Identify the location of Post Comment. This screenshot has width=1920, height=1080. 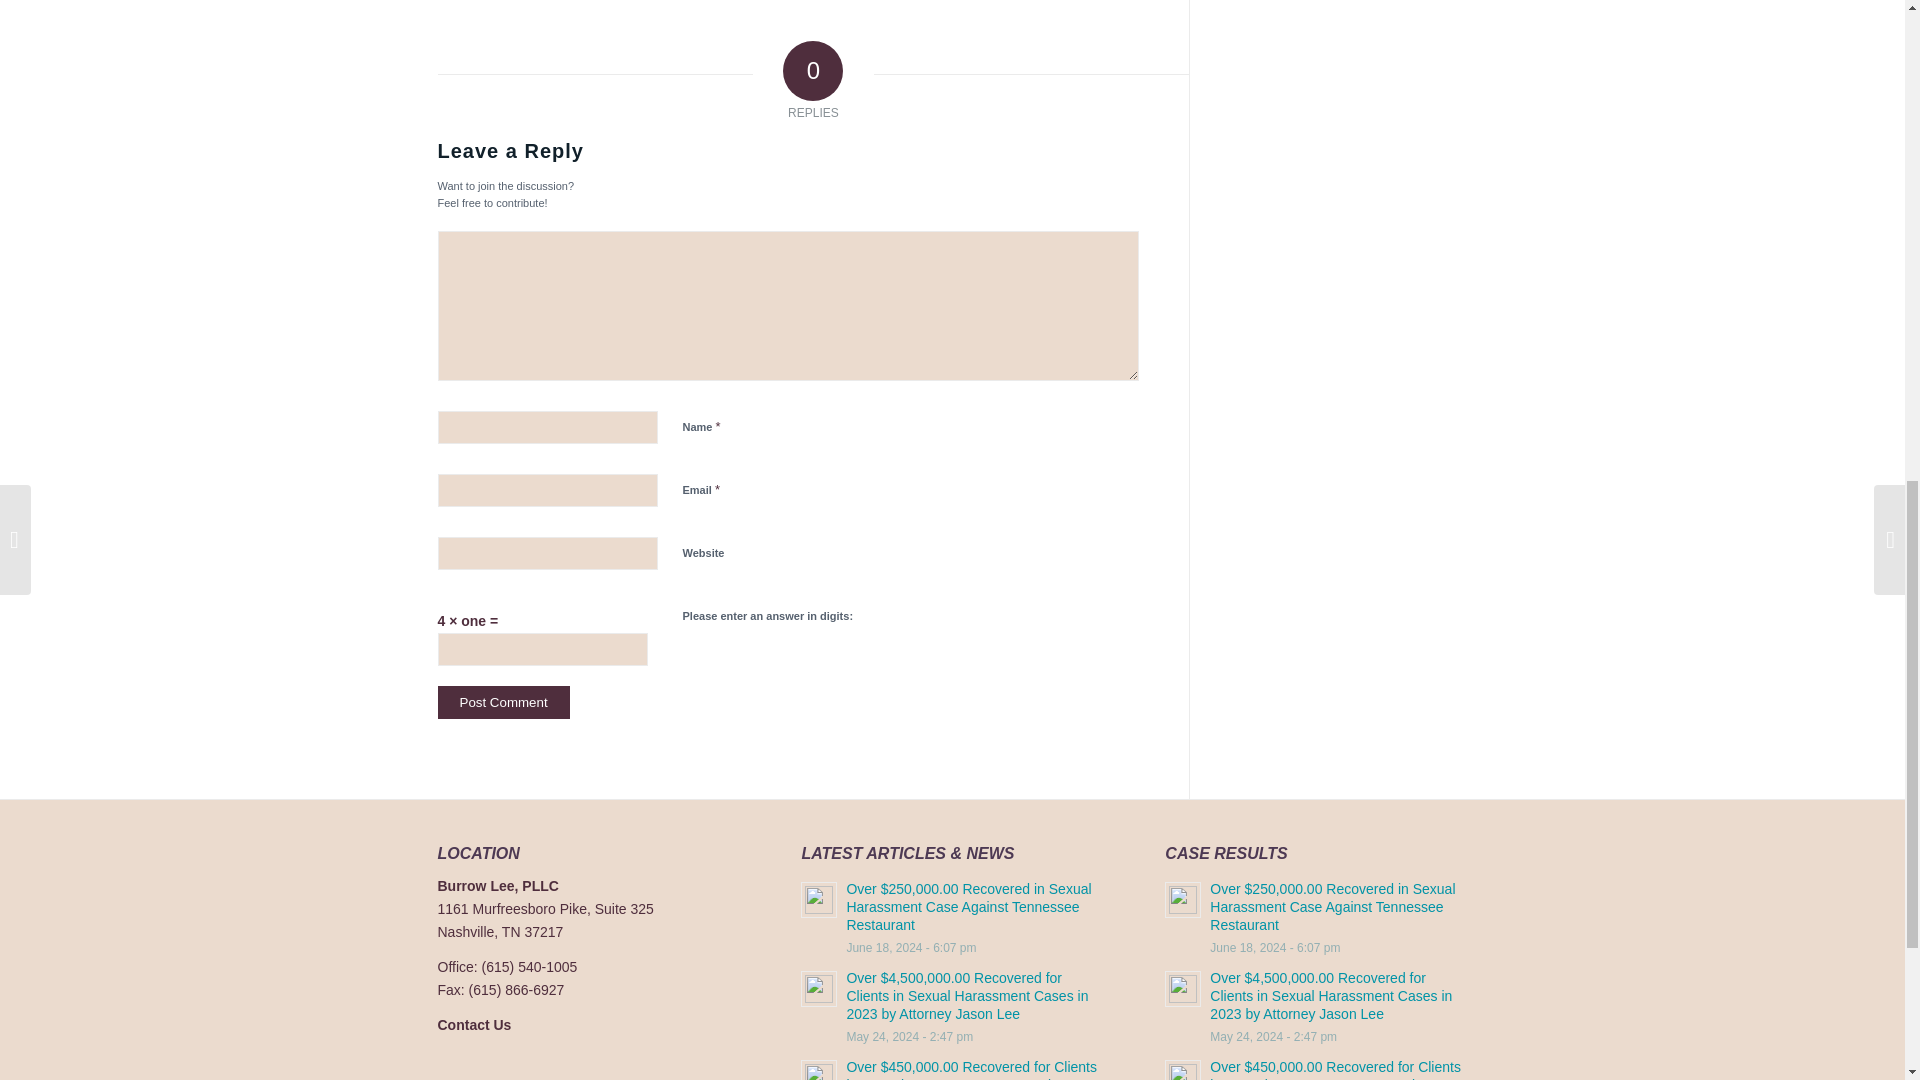
(504, 702).